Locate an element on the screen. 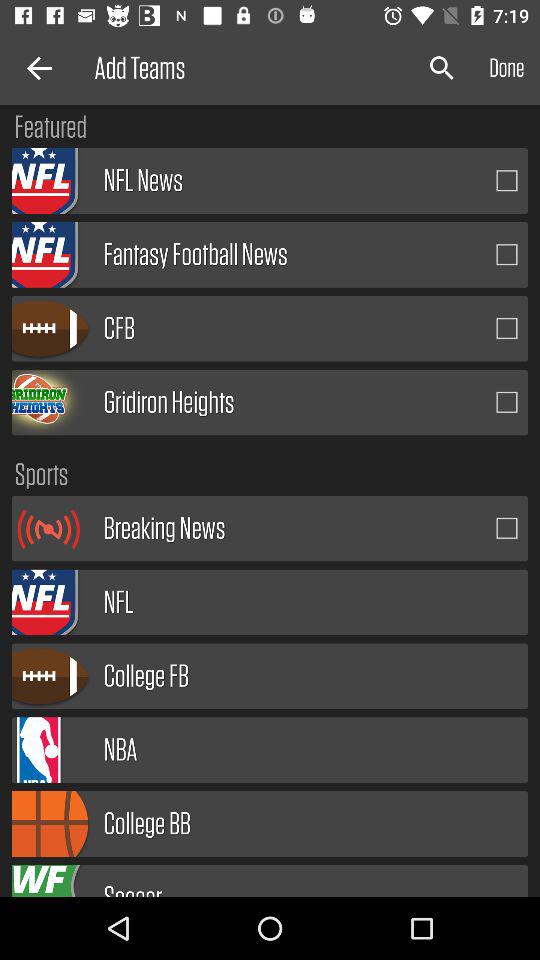 The height and width of the screenshot is (960, 540). toggle nfl news is located at coordinates (507, 180).